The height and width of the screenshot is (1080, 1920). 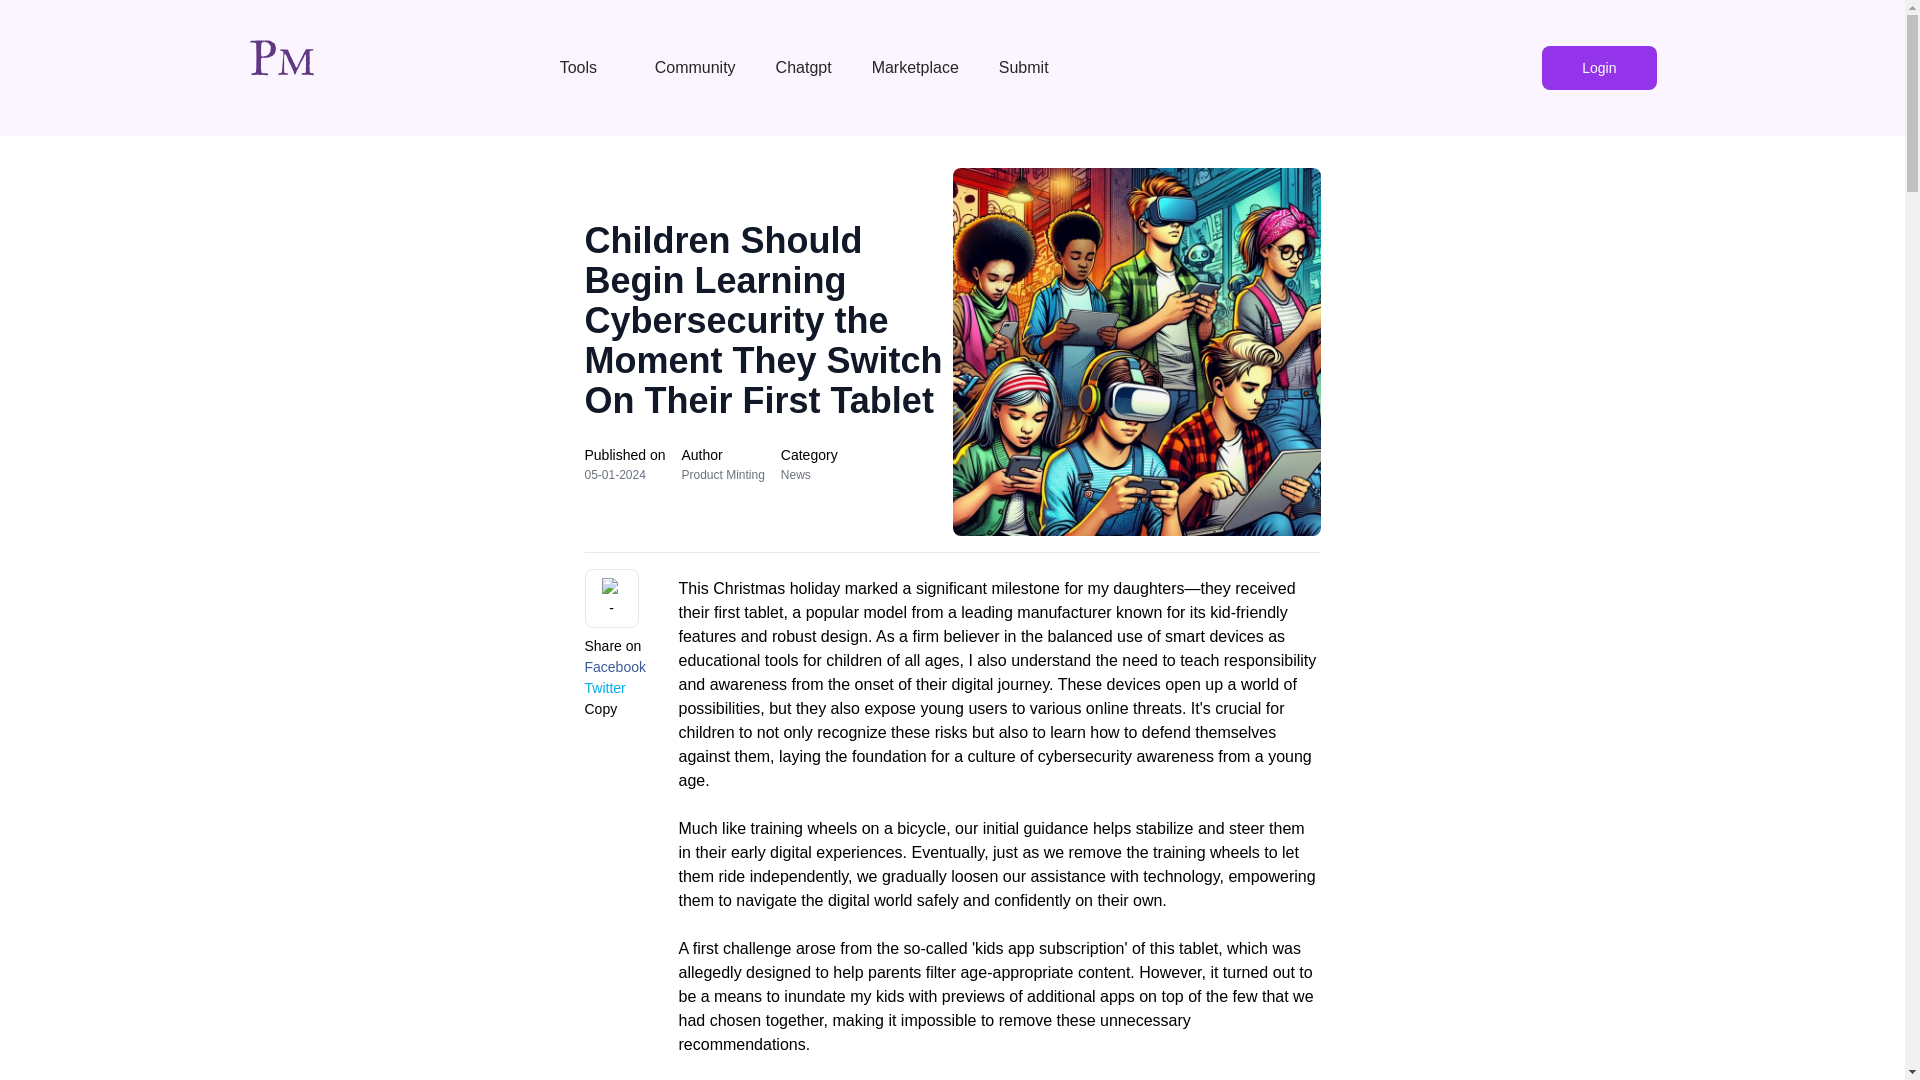 What do you see at coordinates (604, 688) in the screenshot?
I see `Twitter` at bounding box center [604, 688].